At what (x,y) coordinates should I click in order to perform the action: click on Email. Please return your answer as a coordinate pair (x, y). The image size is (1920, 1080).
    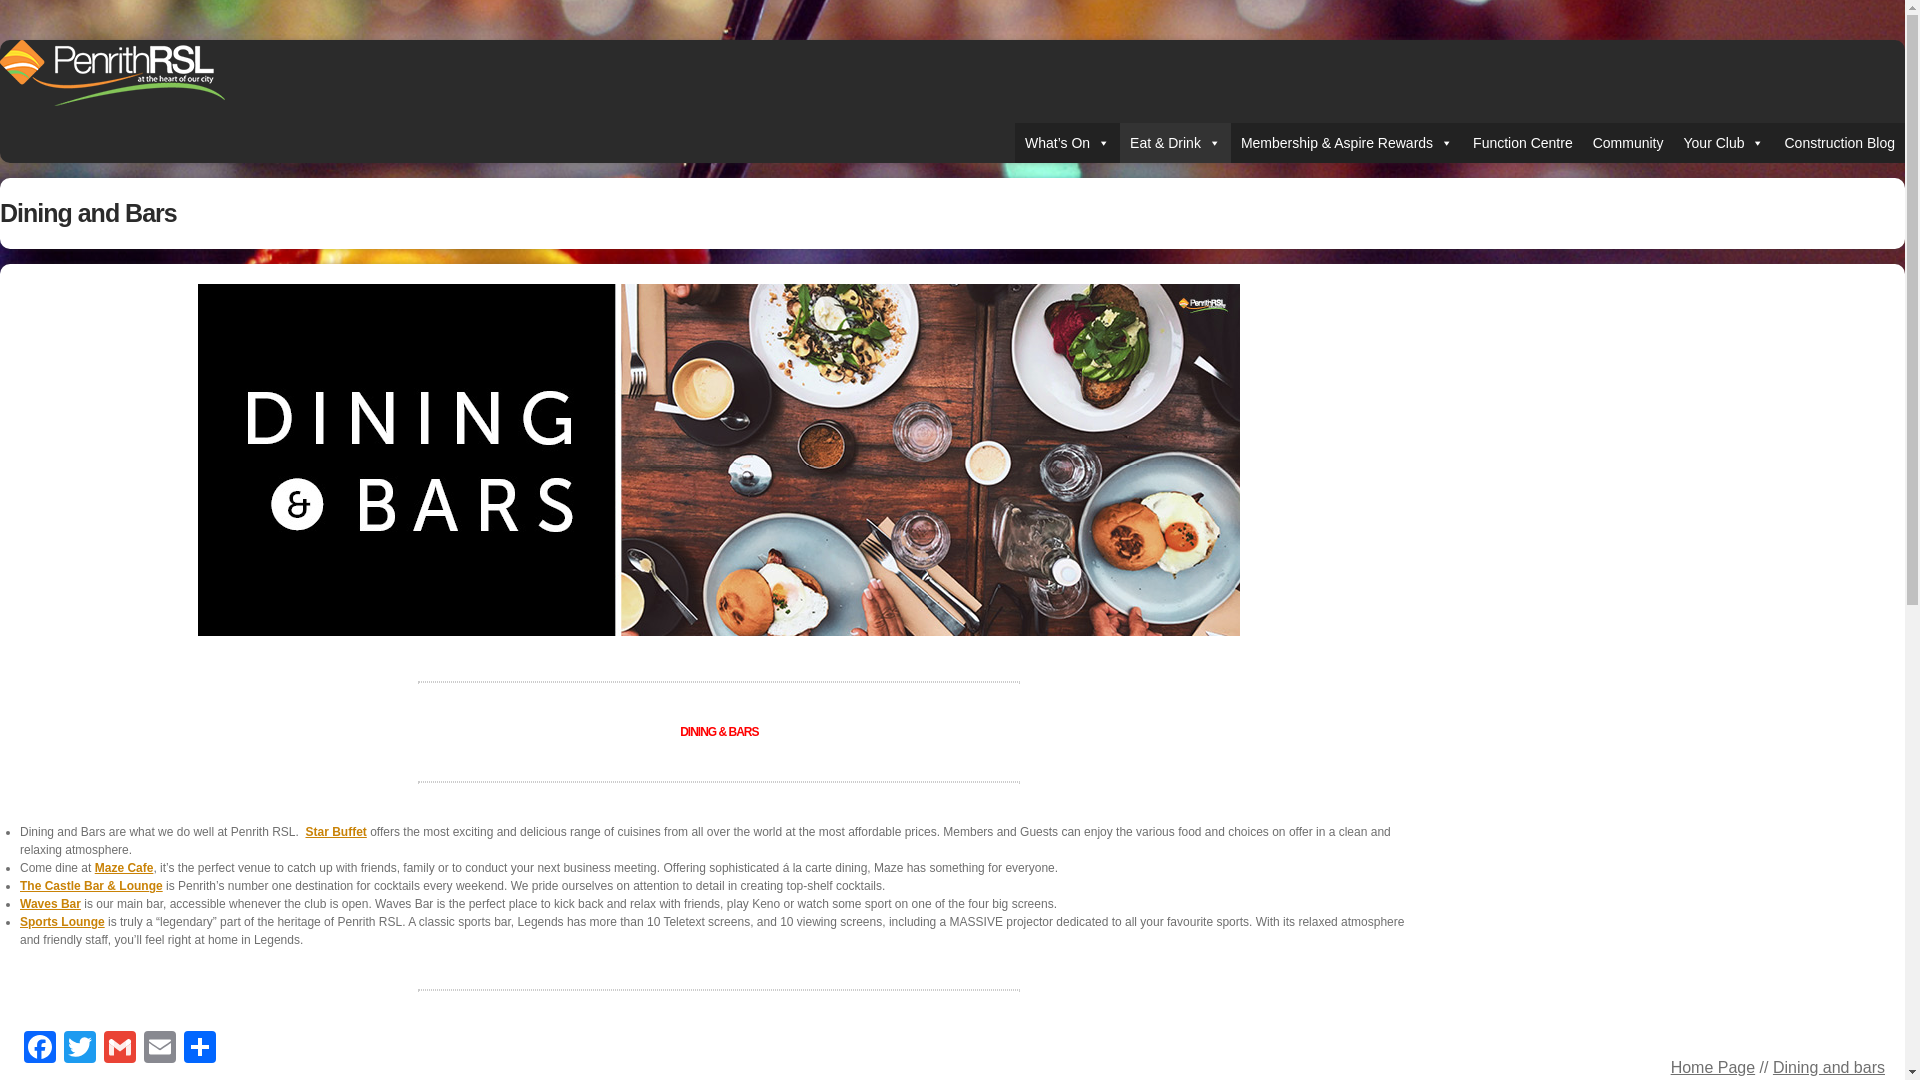
    Looking at the image, I should click on (160, 1050).